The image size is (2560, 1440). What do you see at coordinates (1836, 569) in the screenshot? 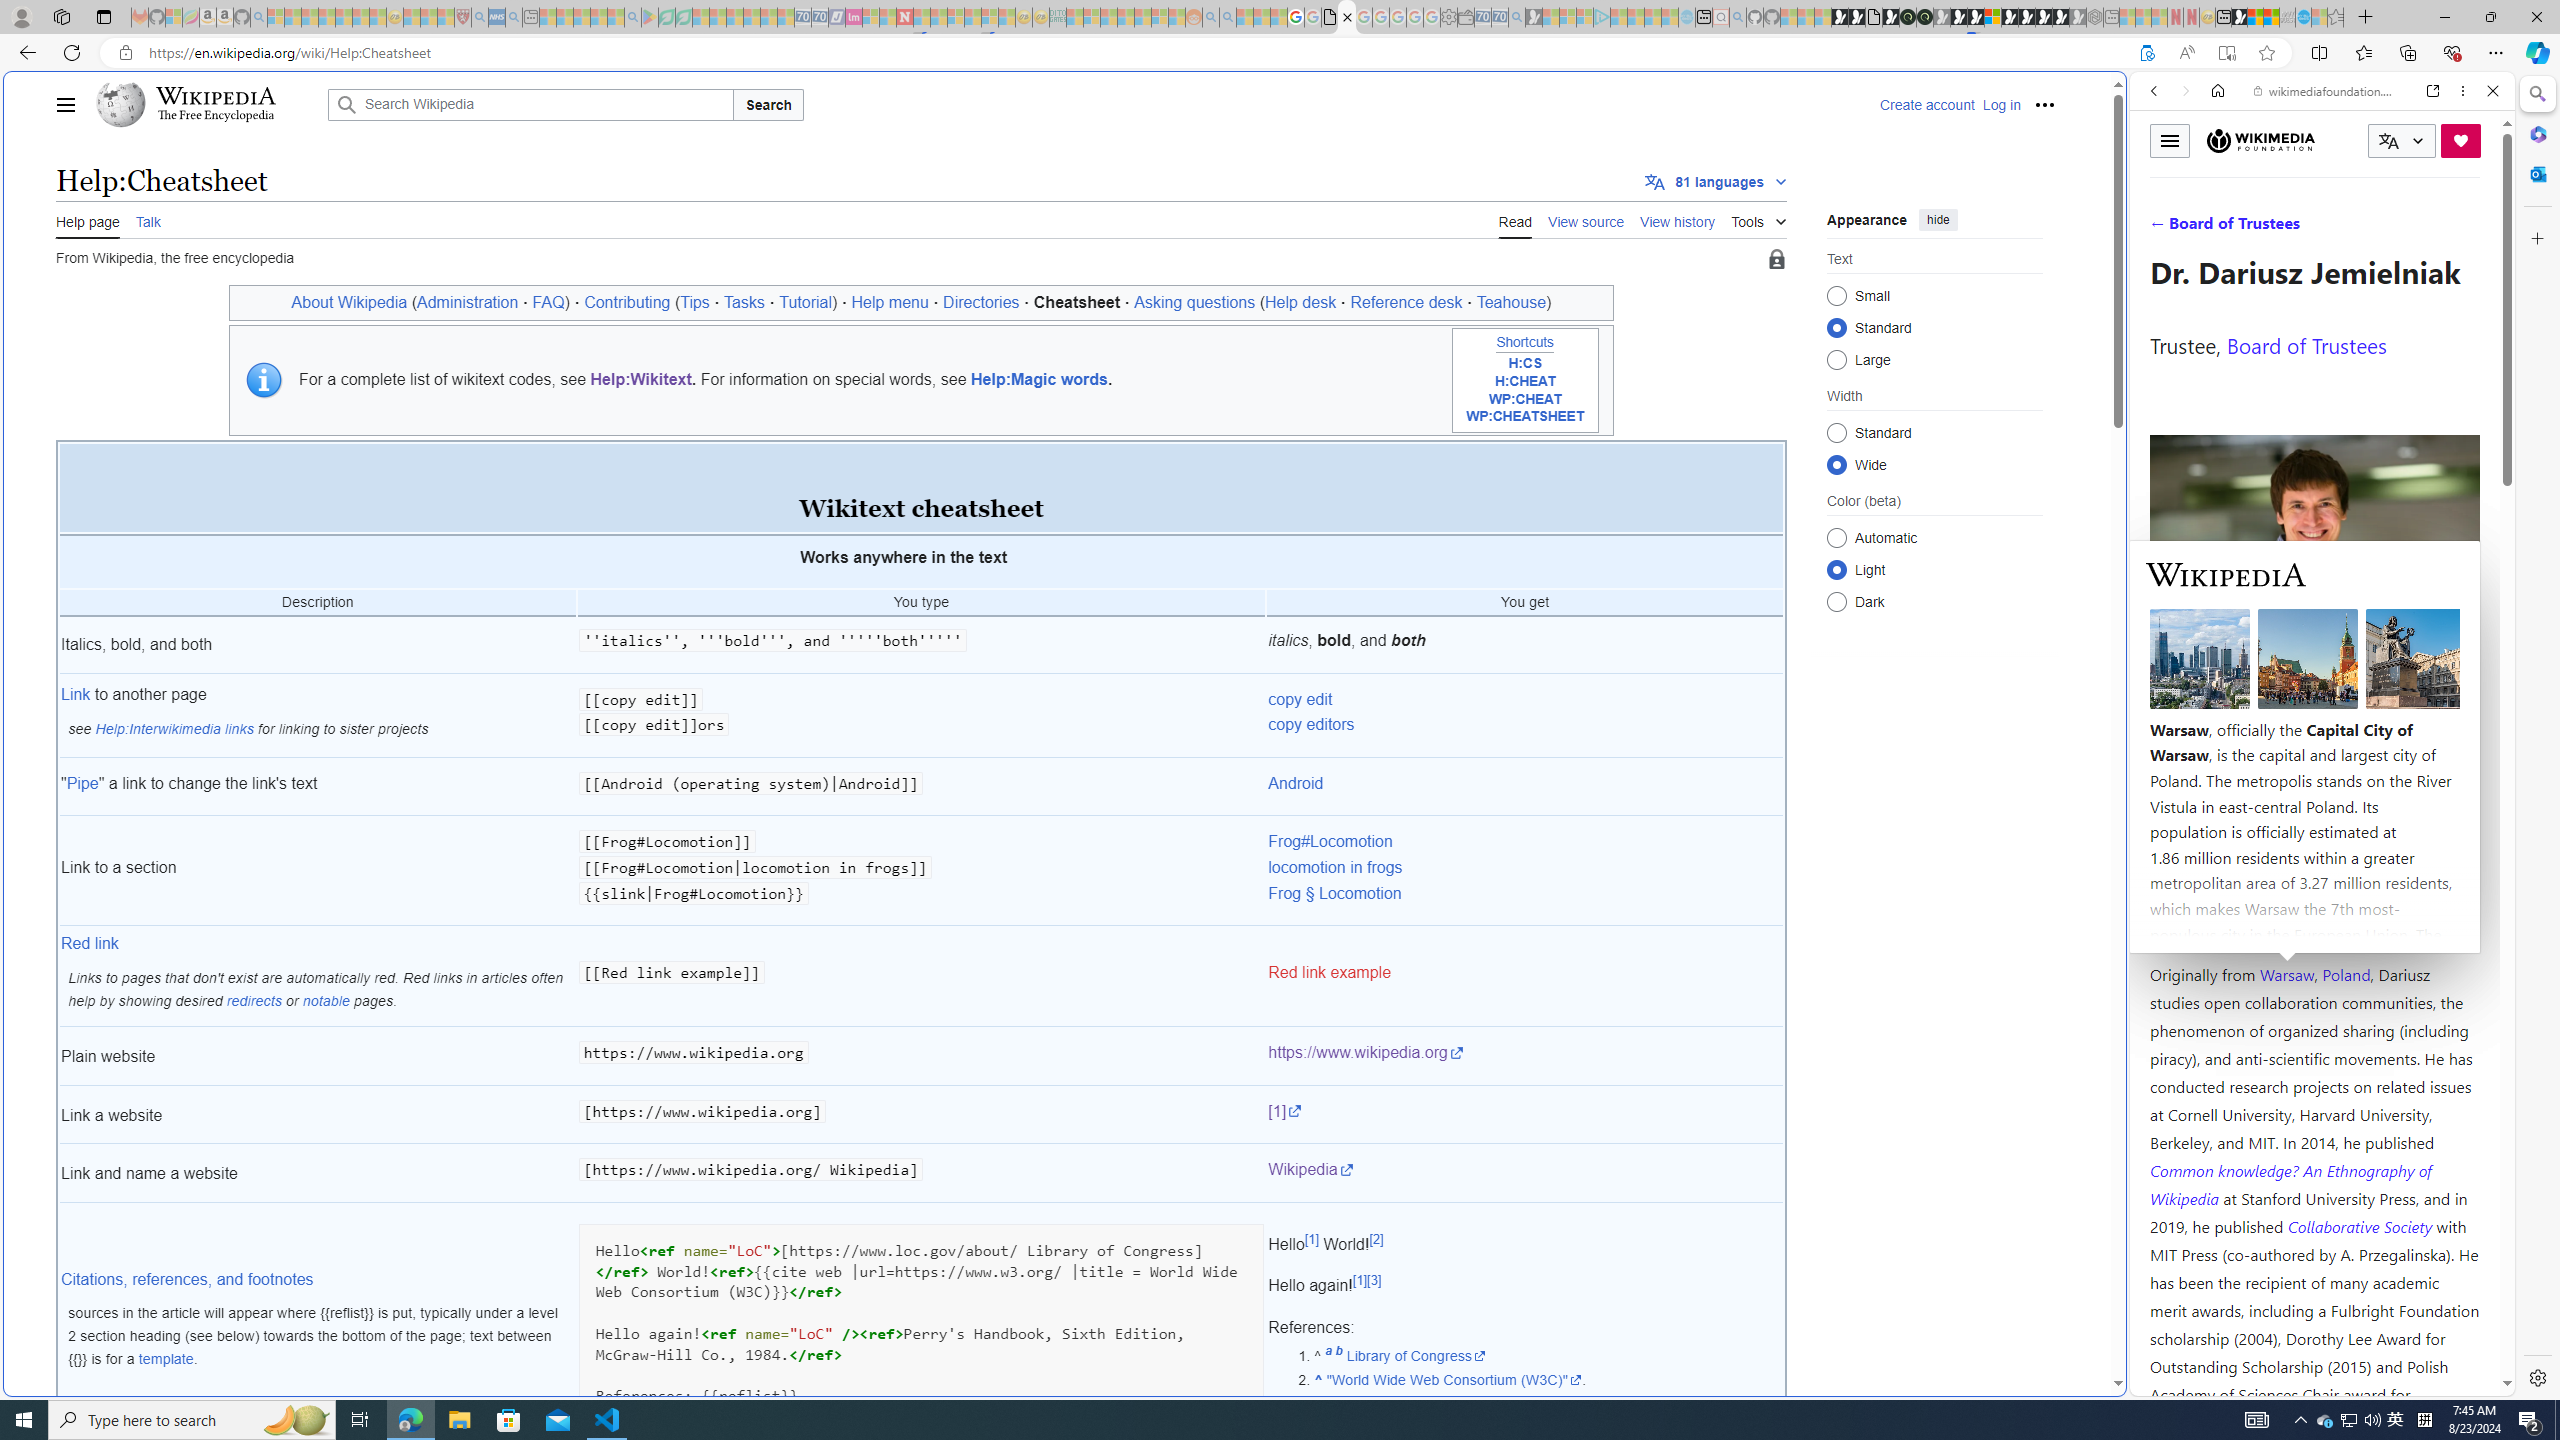
I see `Light` at bounding box center [1836, 569].